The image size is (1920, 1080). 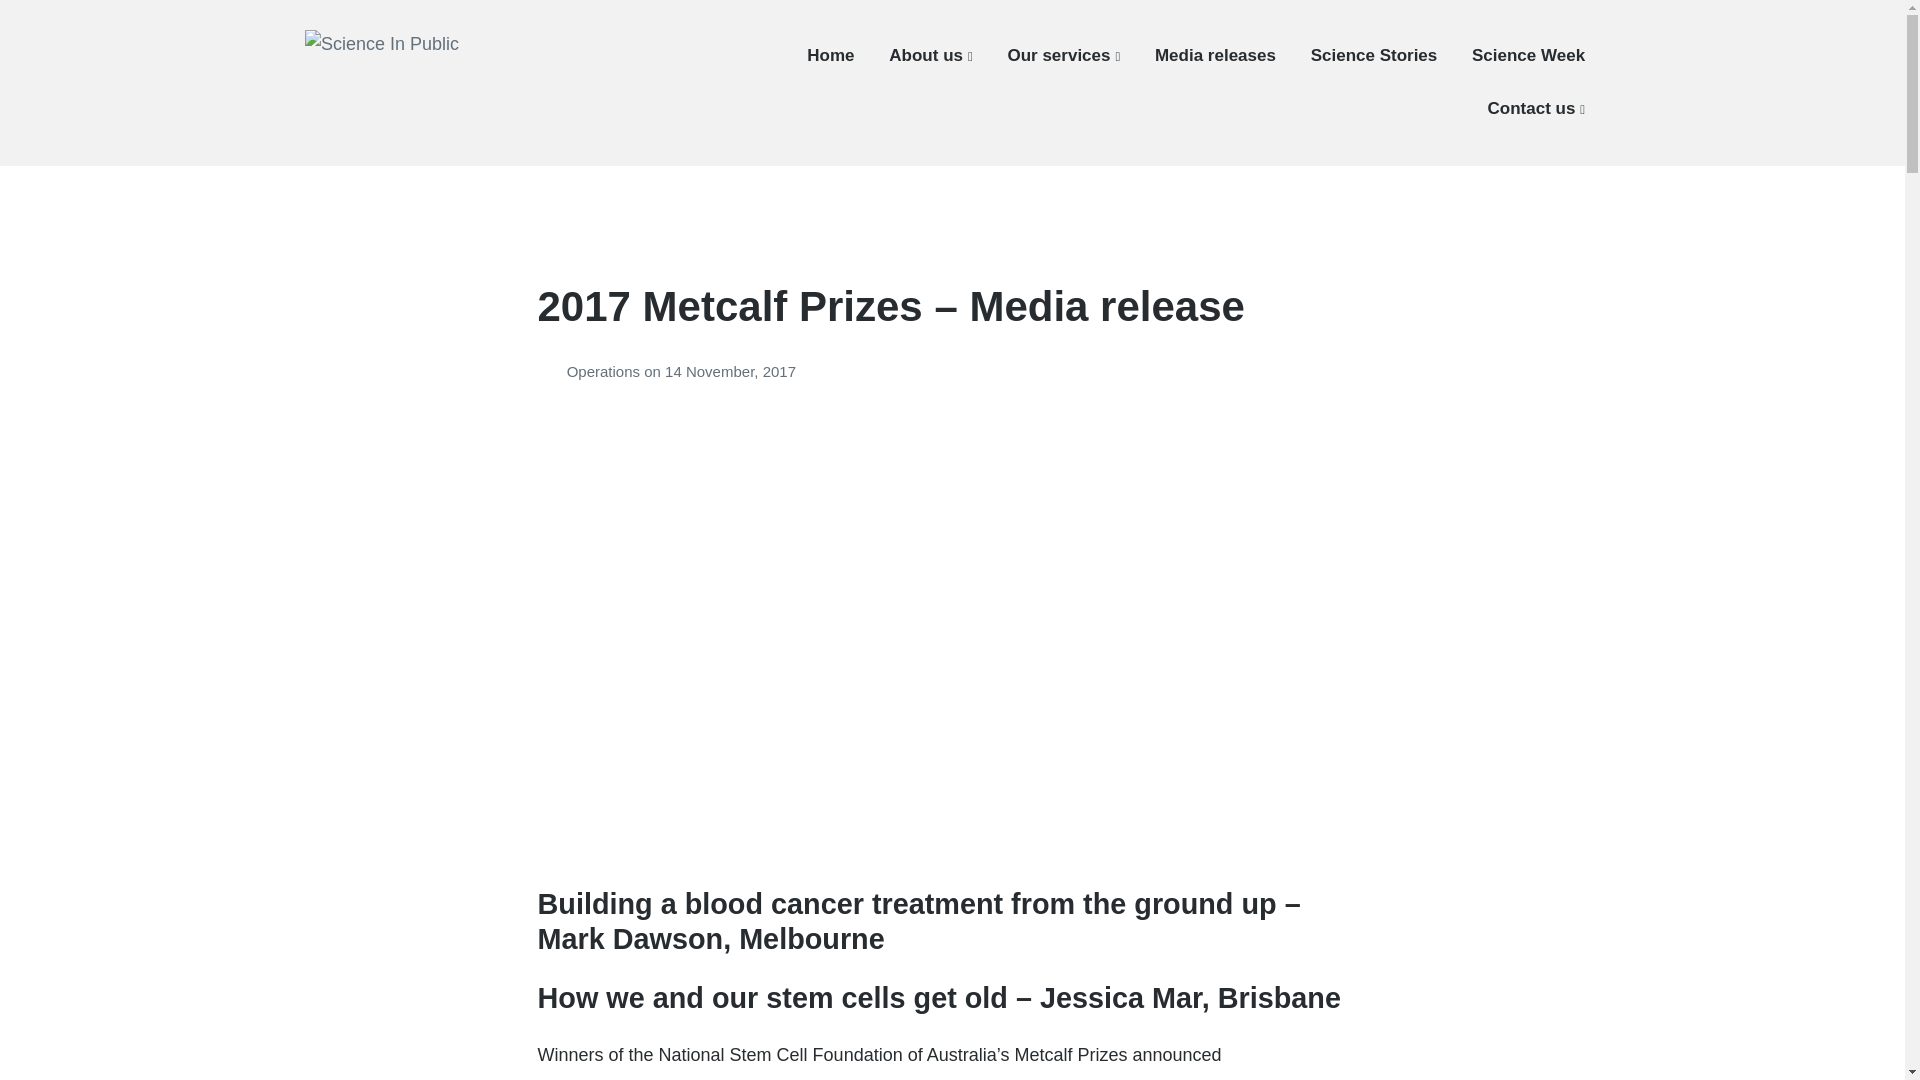 What do you see at coordinates (1528, 56) in the screenshot?
I see `Science Week` at bounding box center [1528, 56].